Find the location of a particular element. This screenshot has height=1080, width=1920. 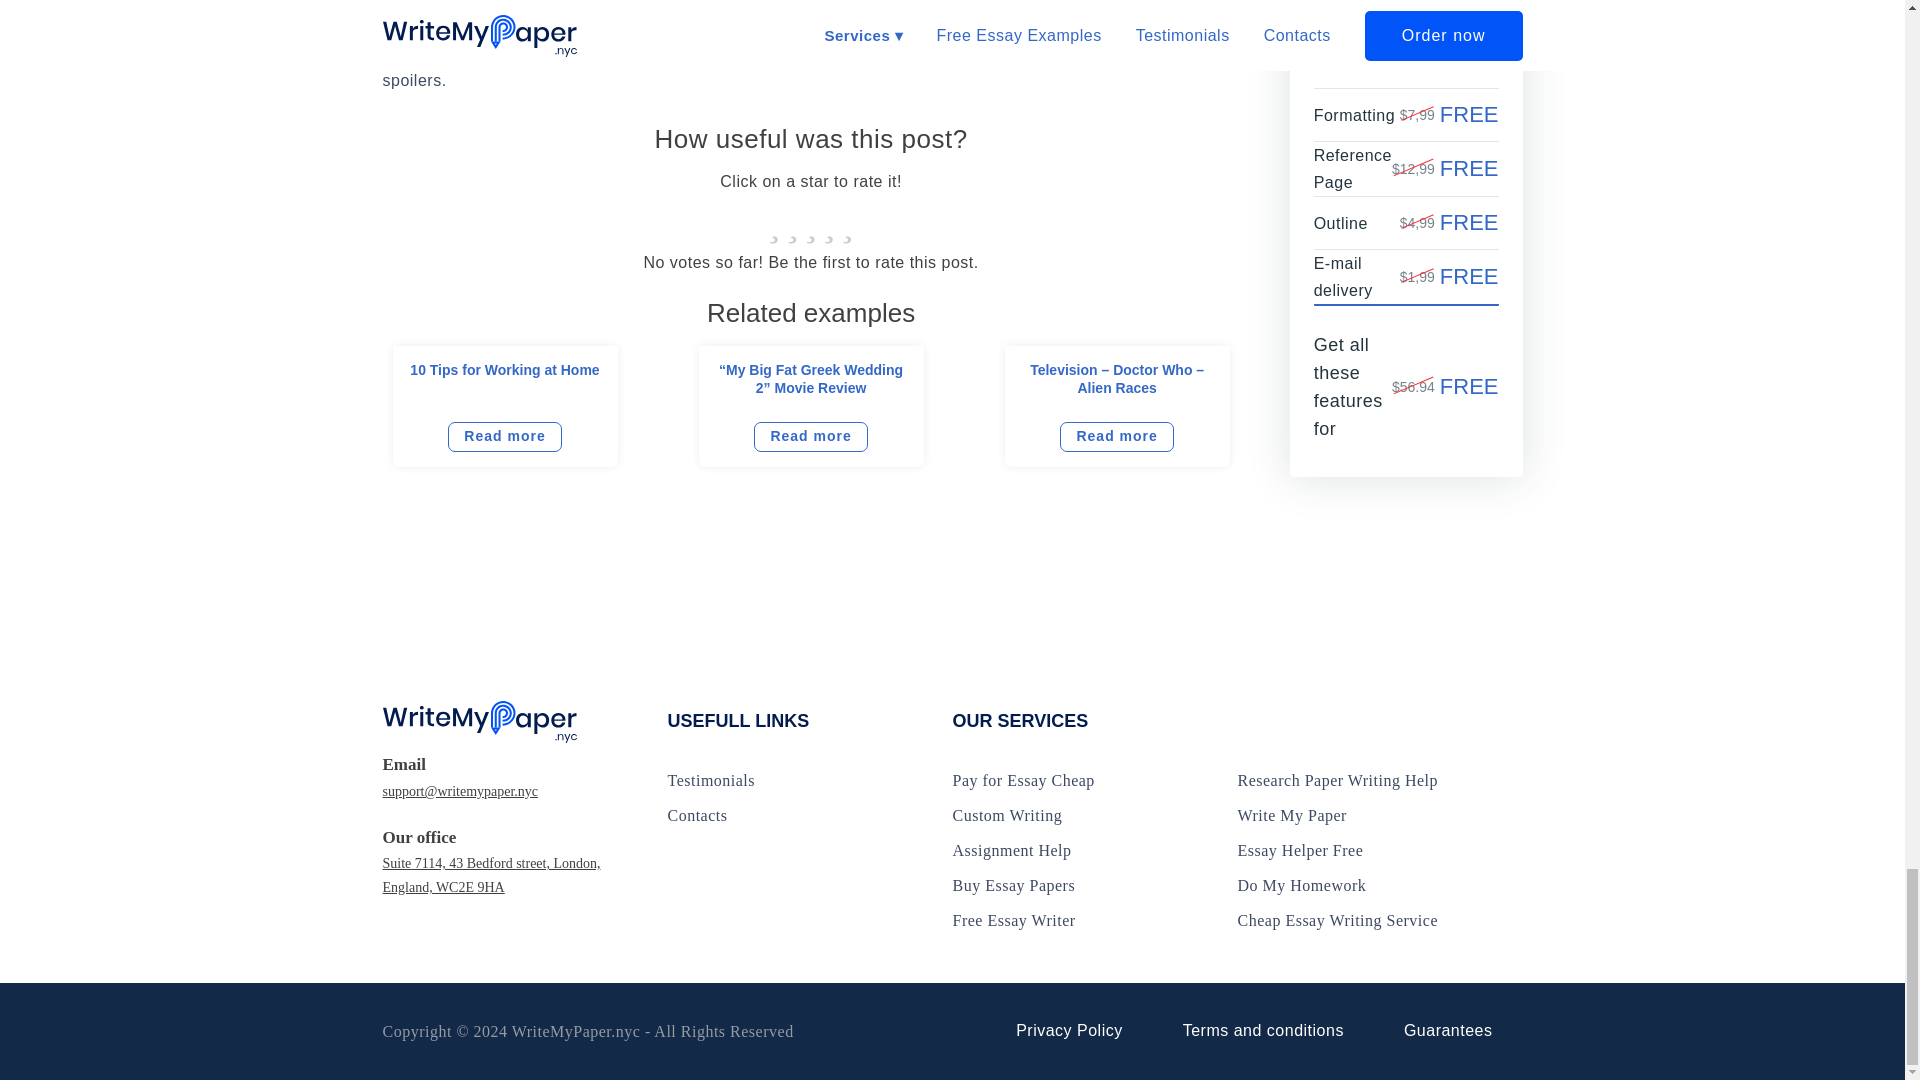

Testimonials is located at coordinates (712, 780).